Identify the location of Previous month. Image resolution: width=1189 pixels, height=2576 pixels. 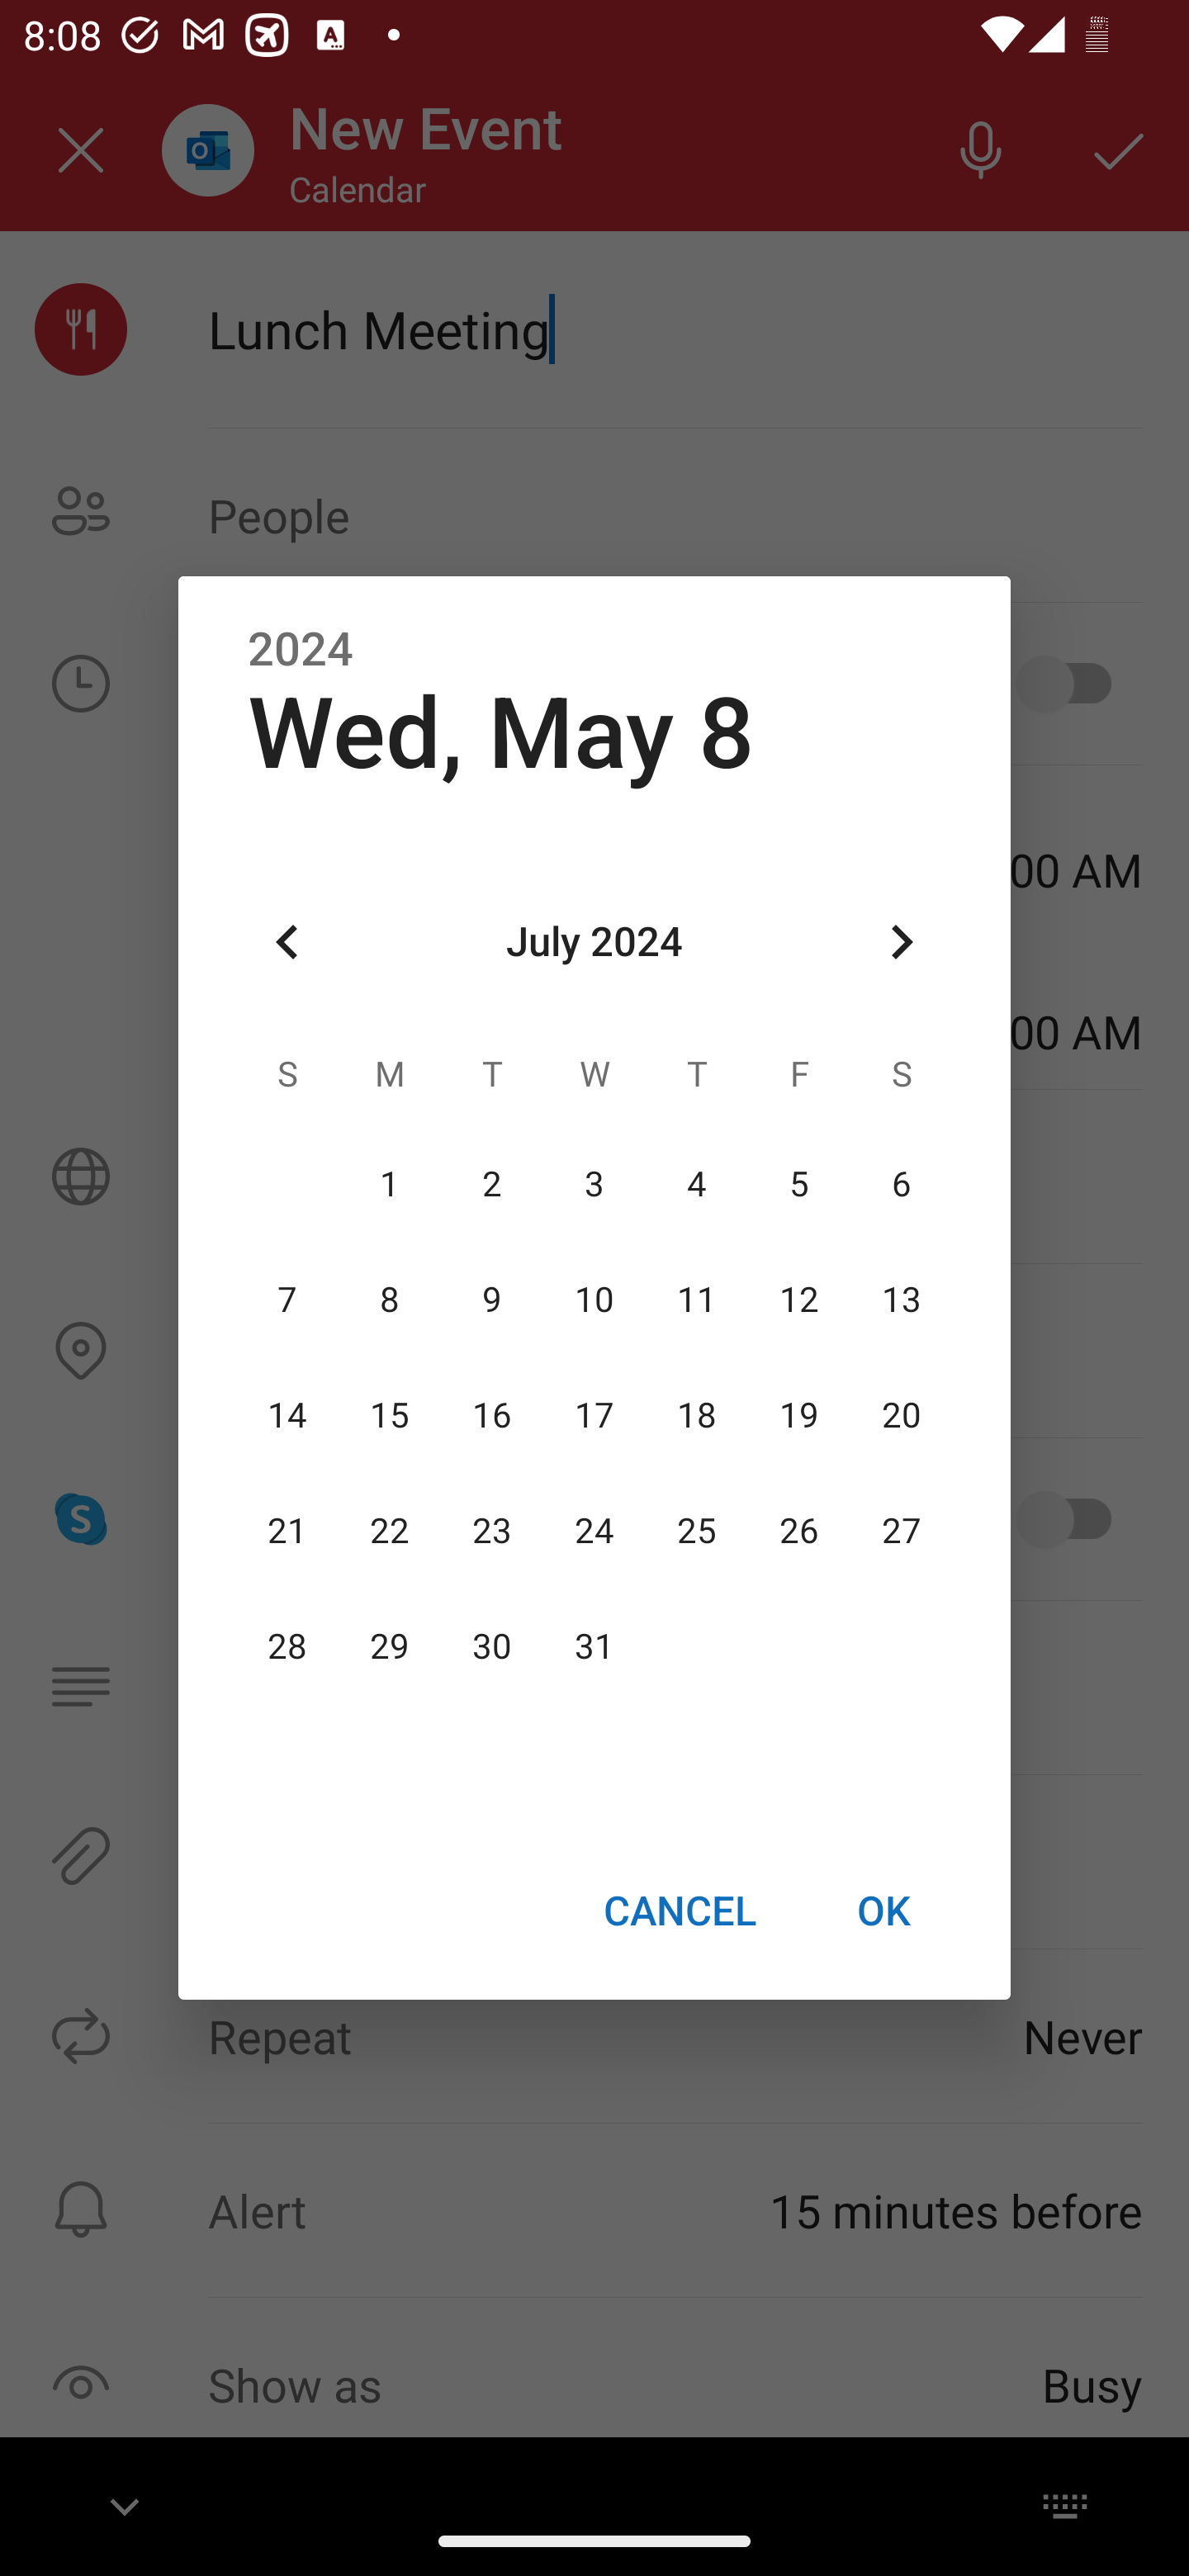
(287, 943).